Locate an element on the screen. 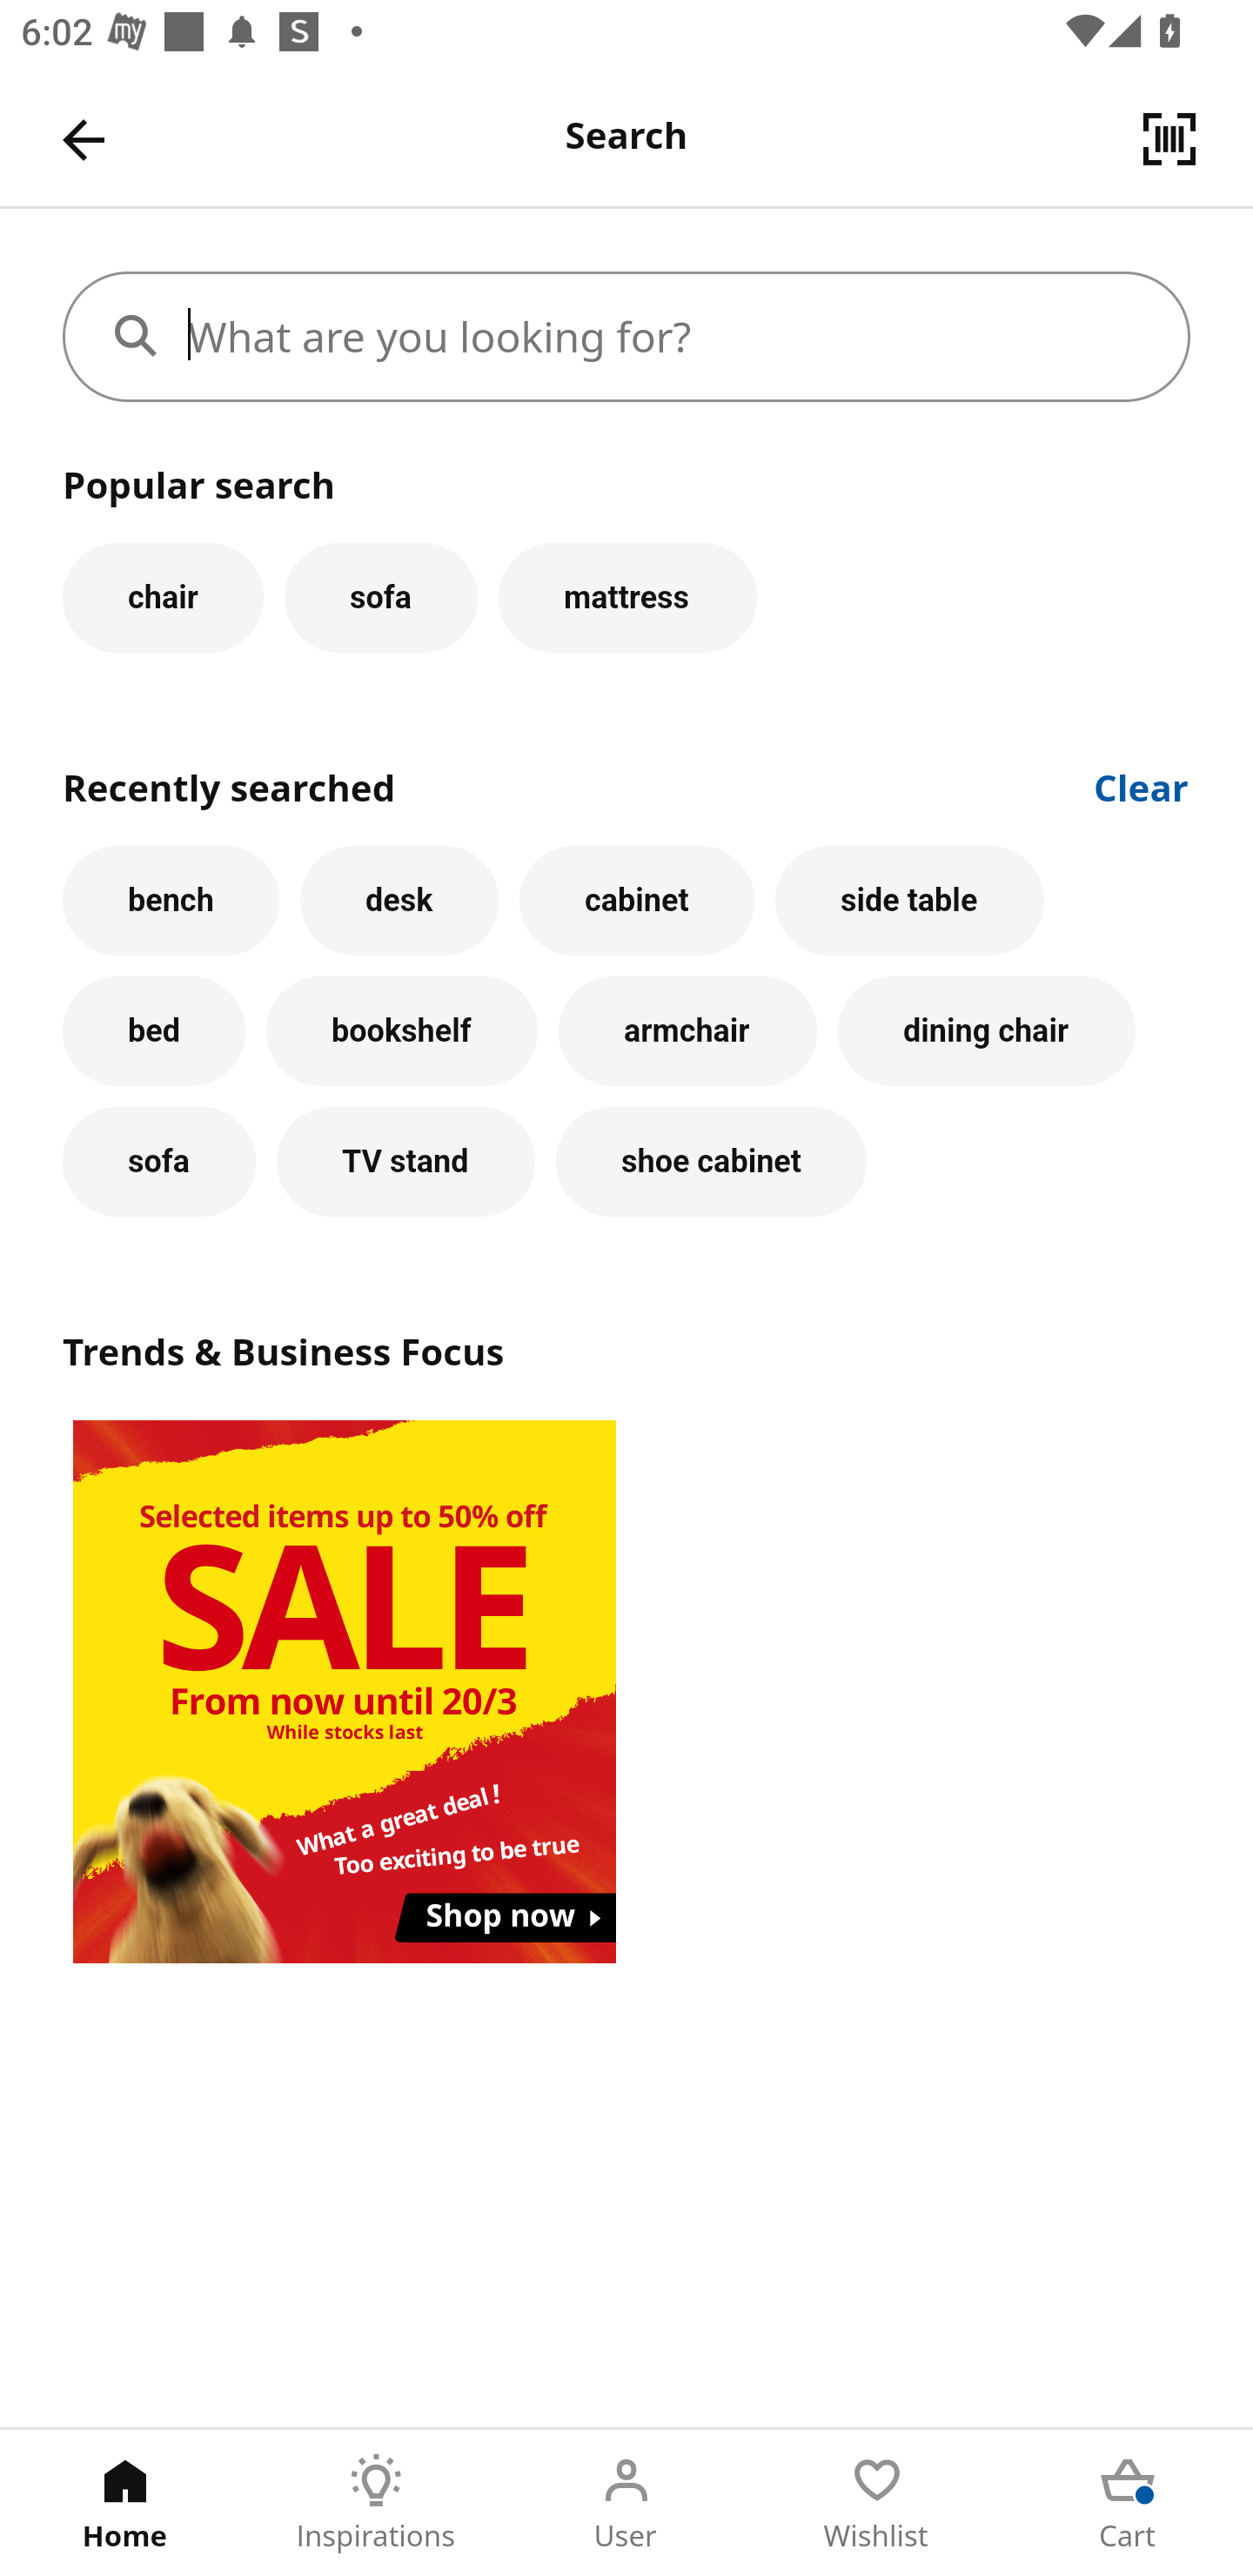 This screenshot has width=1253, height=2576. mattress is located at coordinates (627, 597).